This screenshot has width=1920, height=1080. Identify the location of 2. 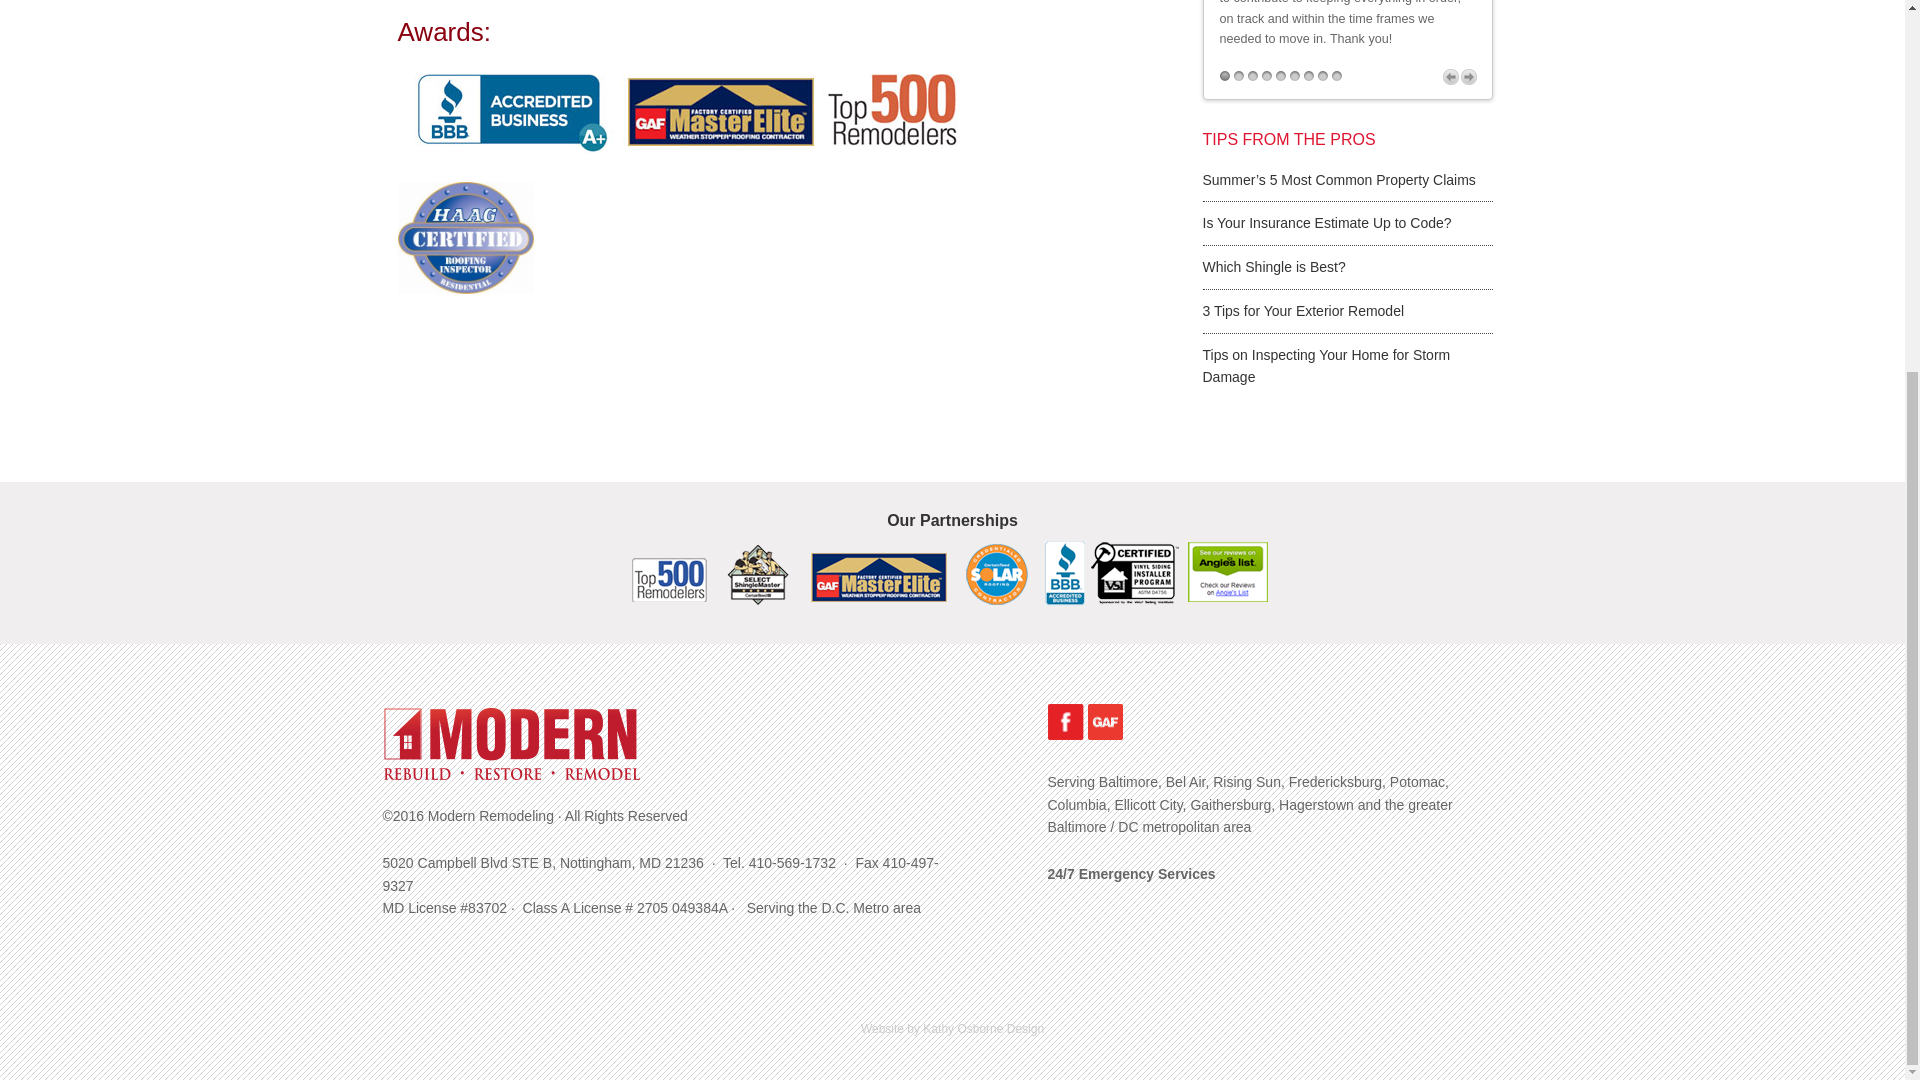
(1239, 76).